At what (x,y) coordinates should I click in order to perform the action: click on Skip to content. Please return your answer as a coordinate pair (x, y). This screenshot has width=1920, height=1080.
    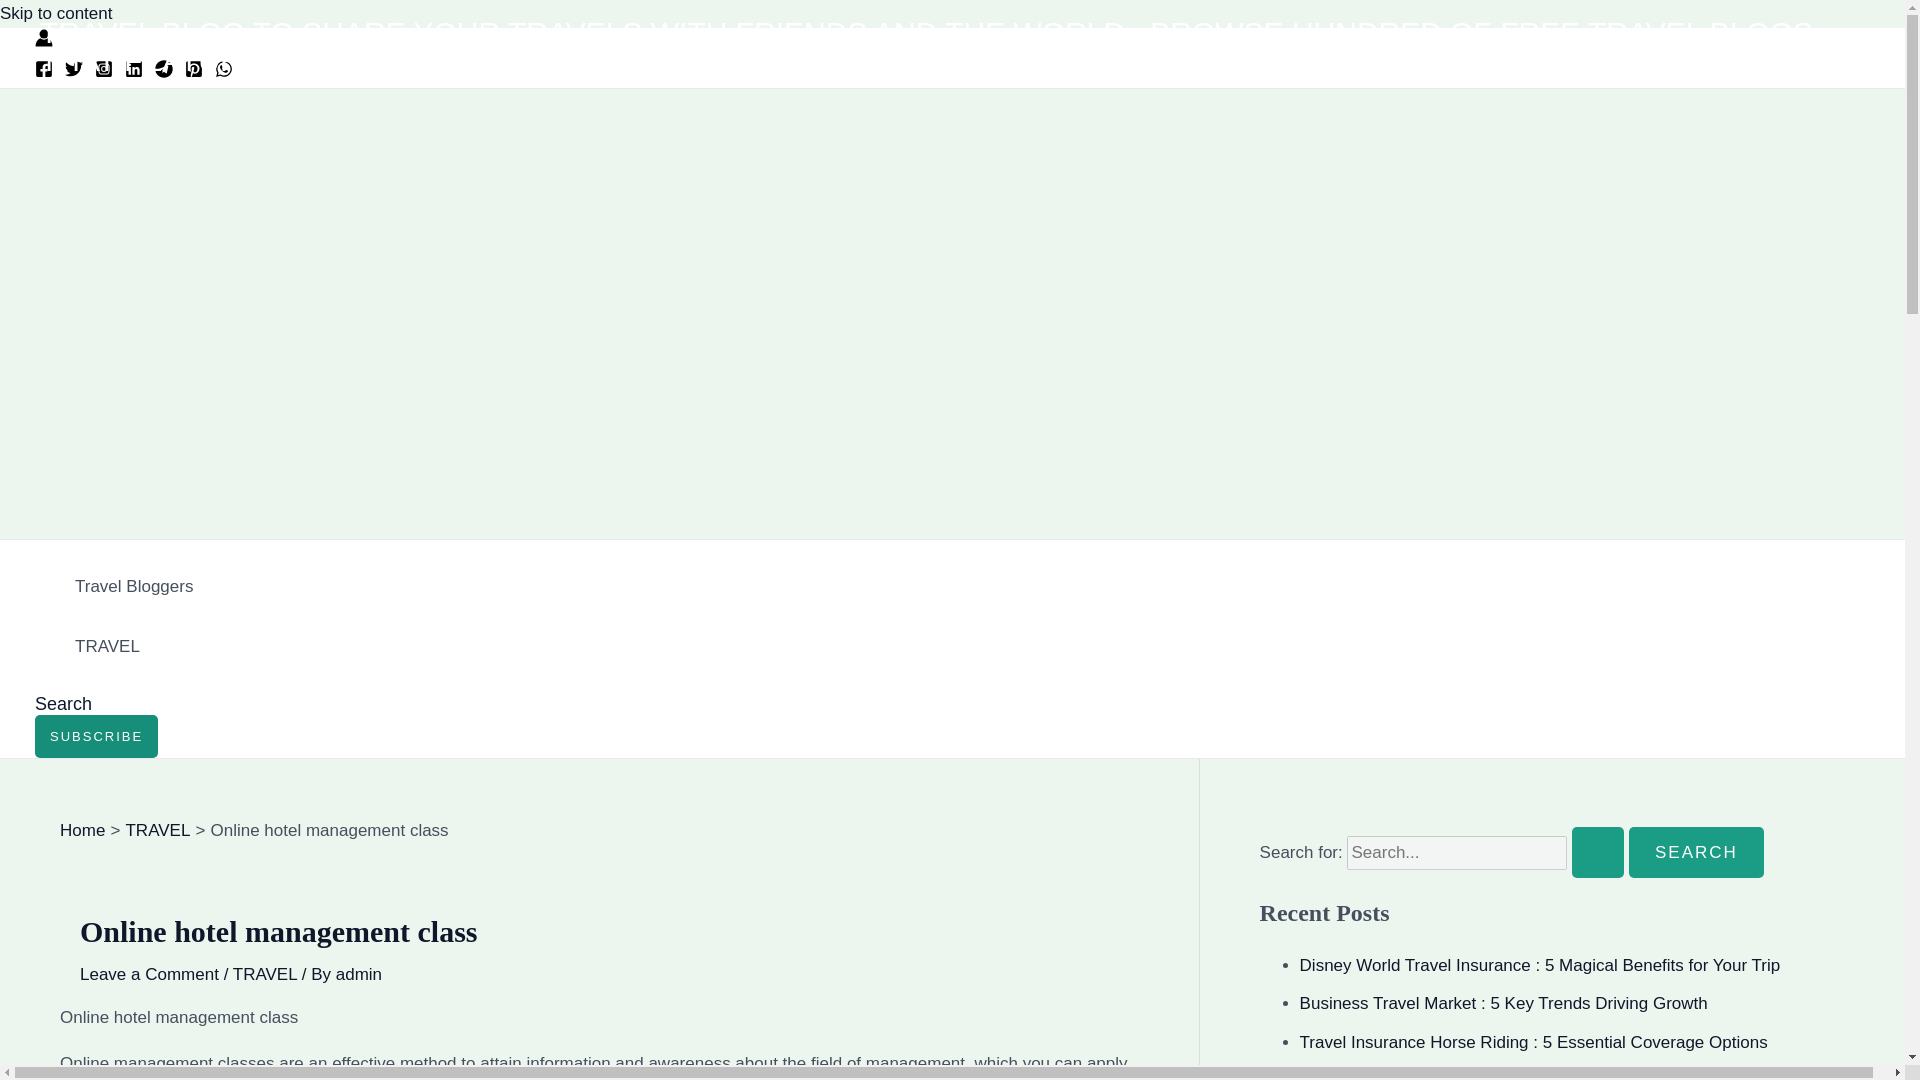
    Looking at the image, I should click on (56, 13).